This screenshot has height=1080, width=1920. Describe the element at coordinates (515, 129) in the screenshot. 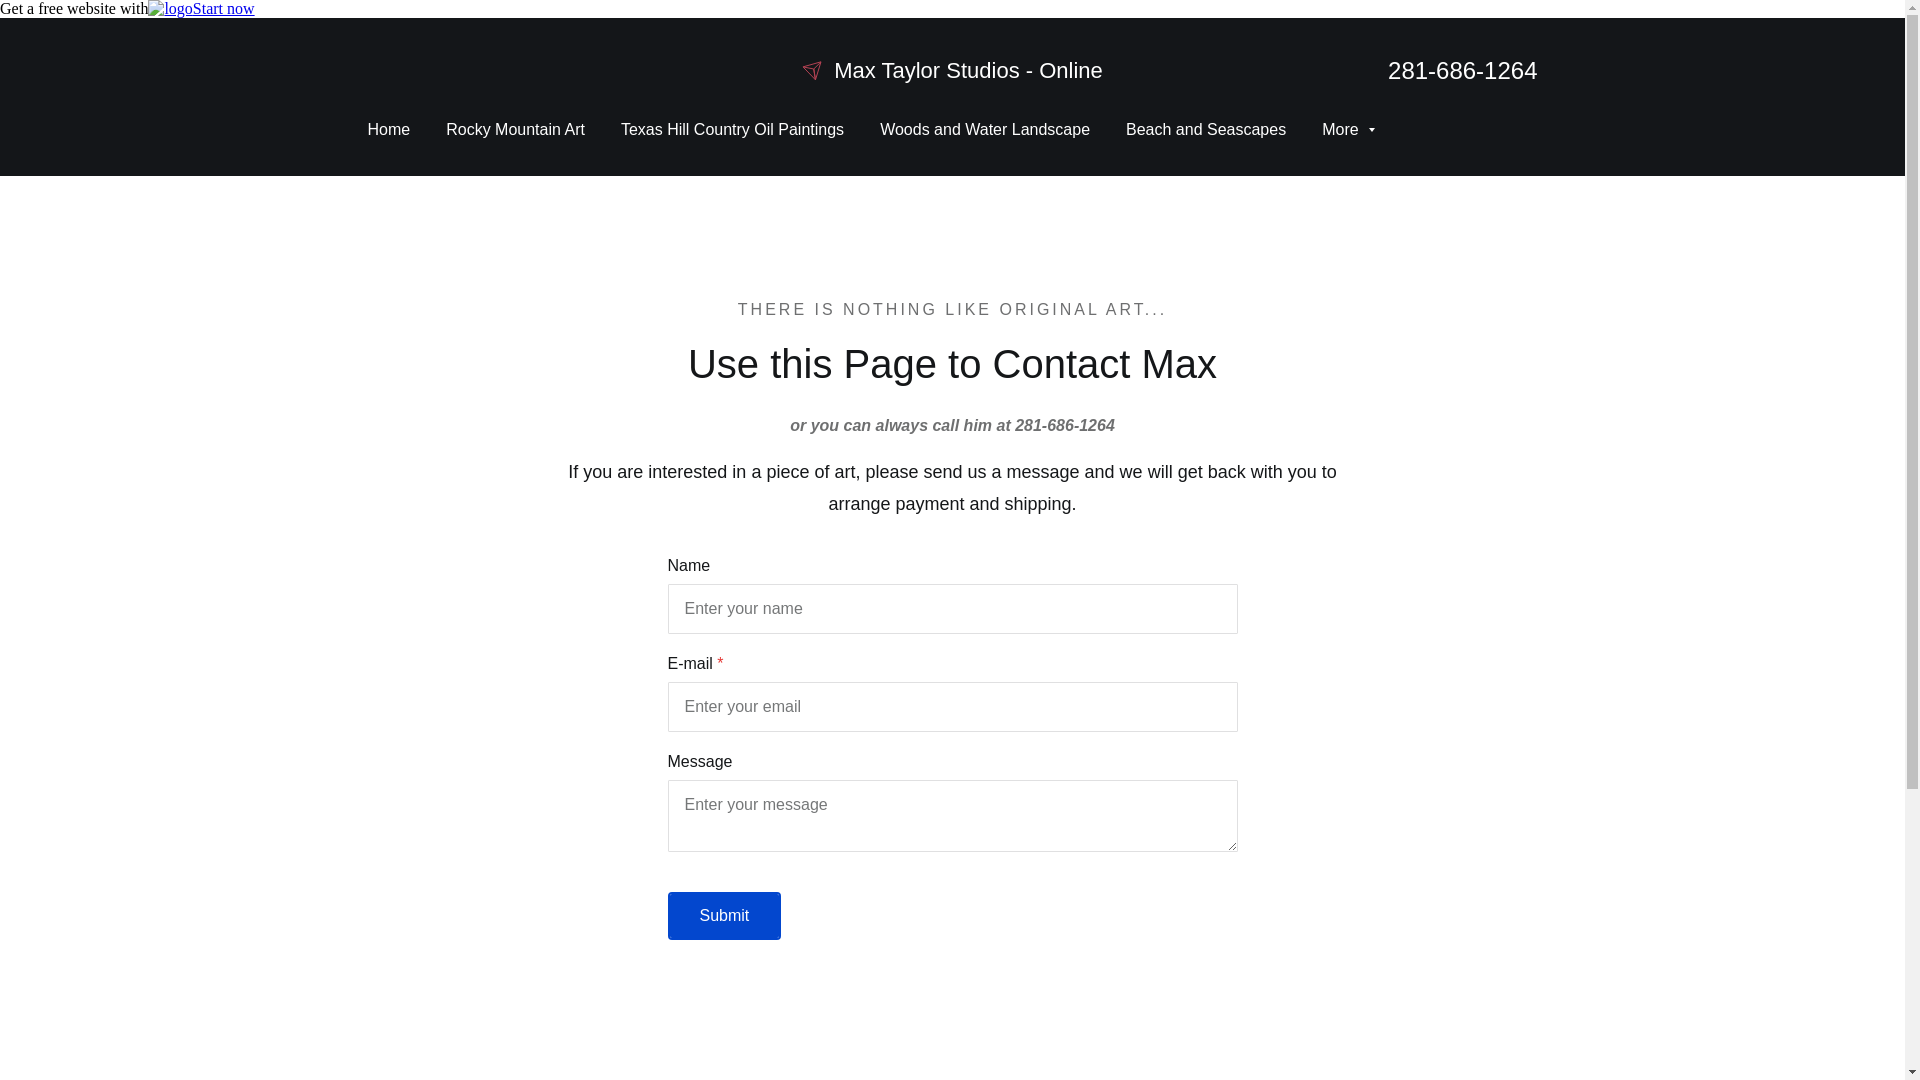

I see `Rocky Mountain Art` at that location.